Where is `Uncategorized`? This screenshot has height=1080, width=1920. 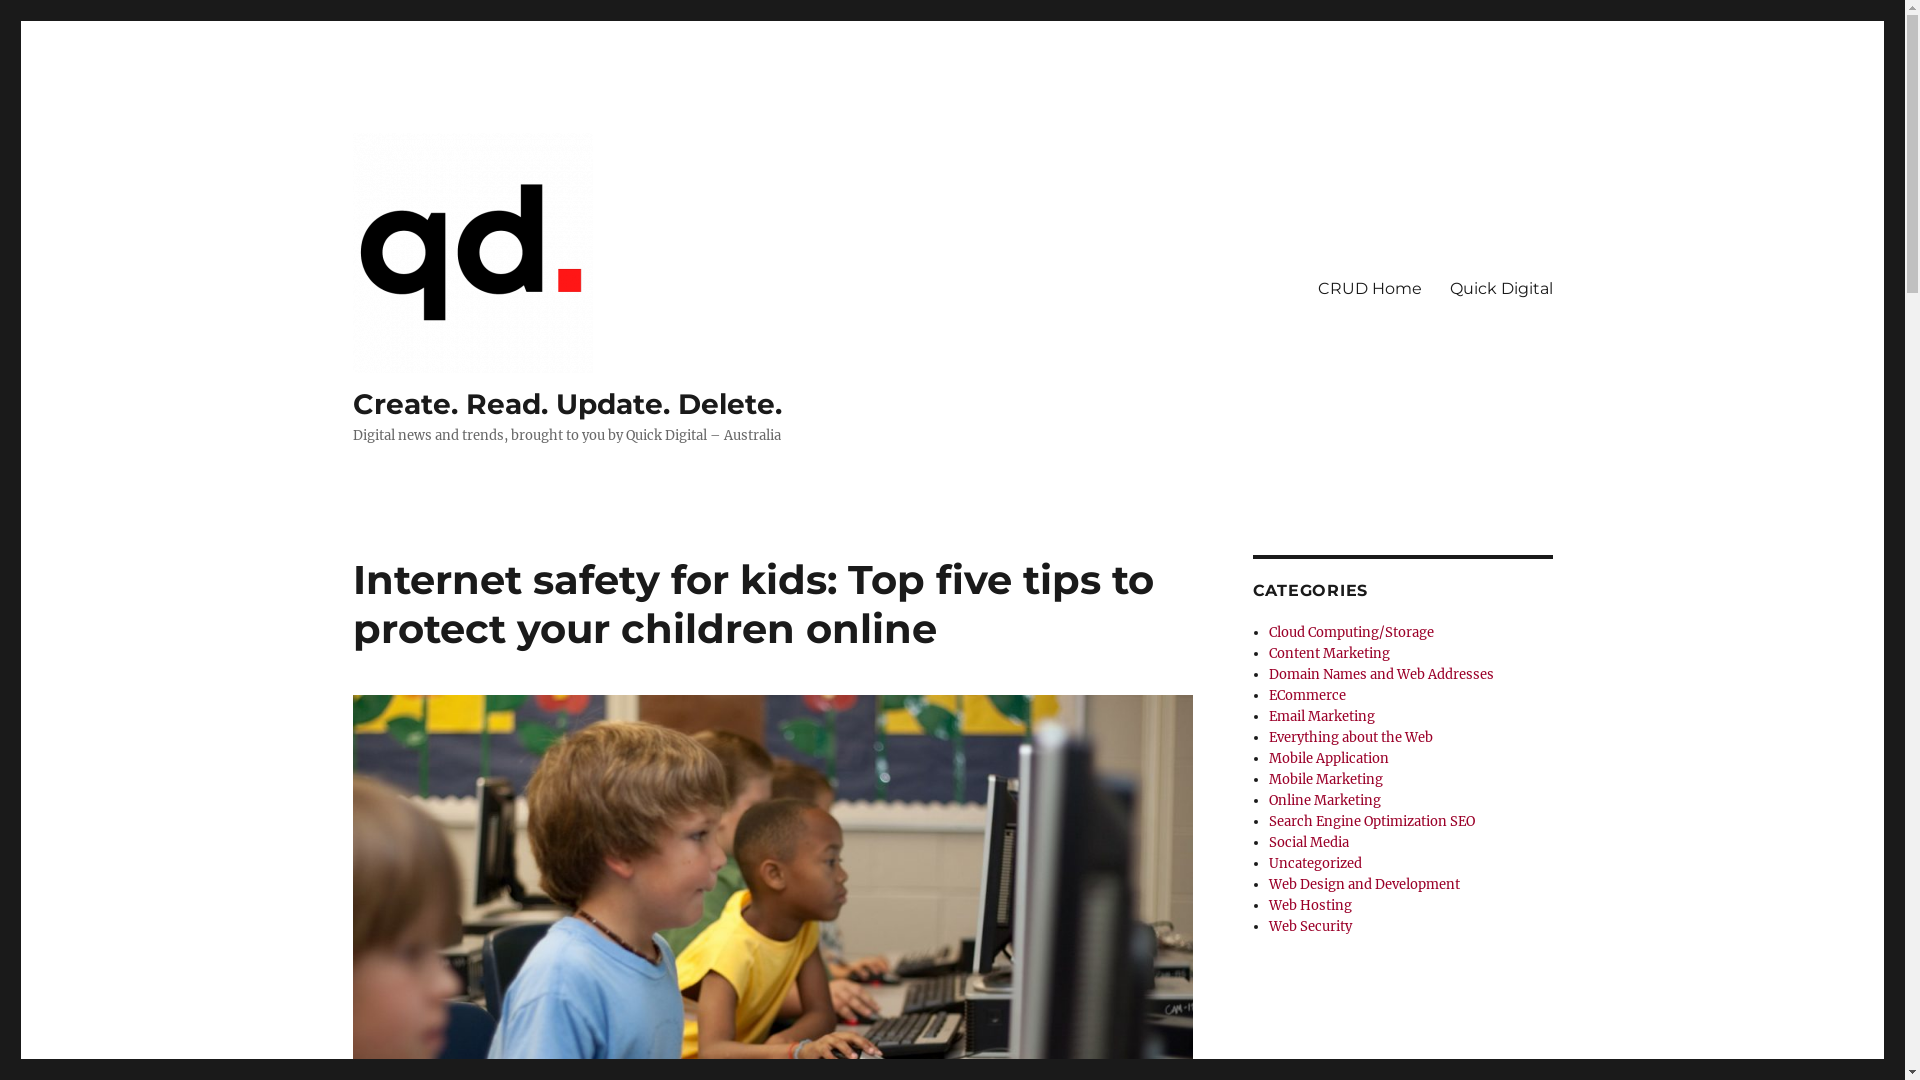
Uncategorized is located at coordinates (1316, 864).